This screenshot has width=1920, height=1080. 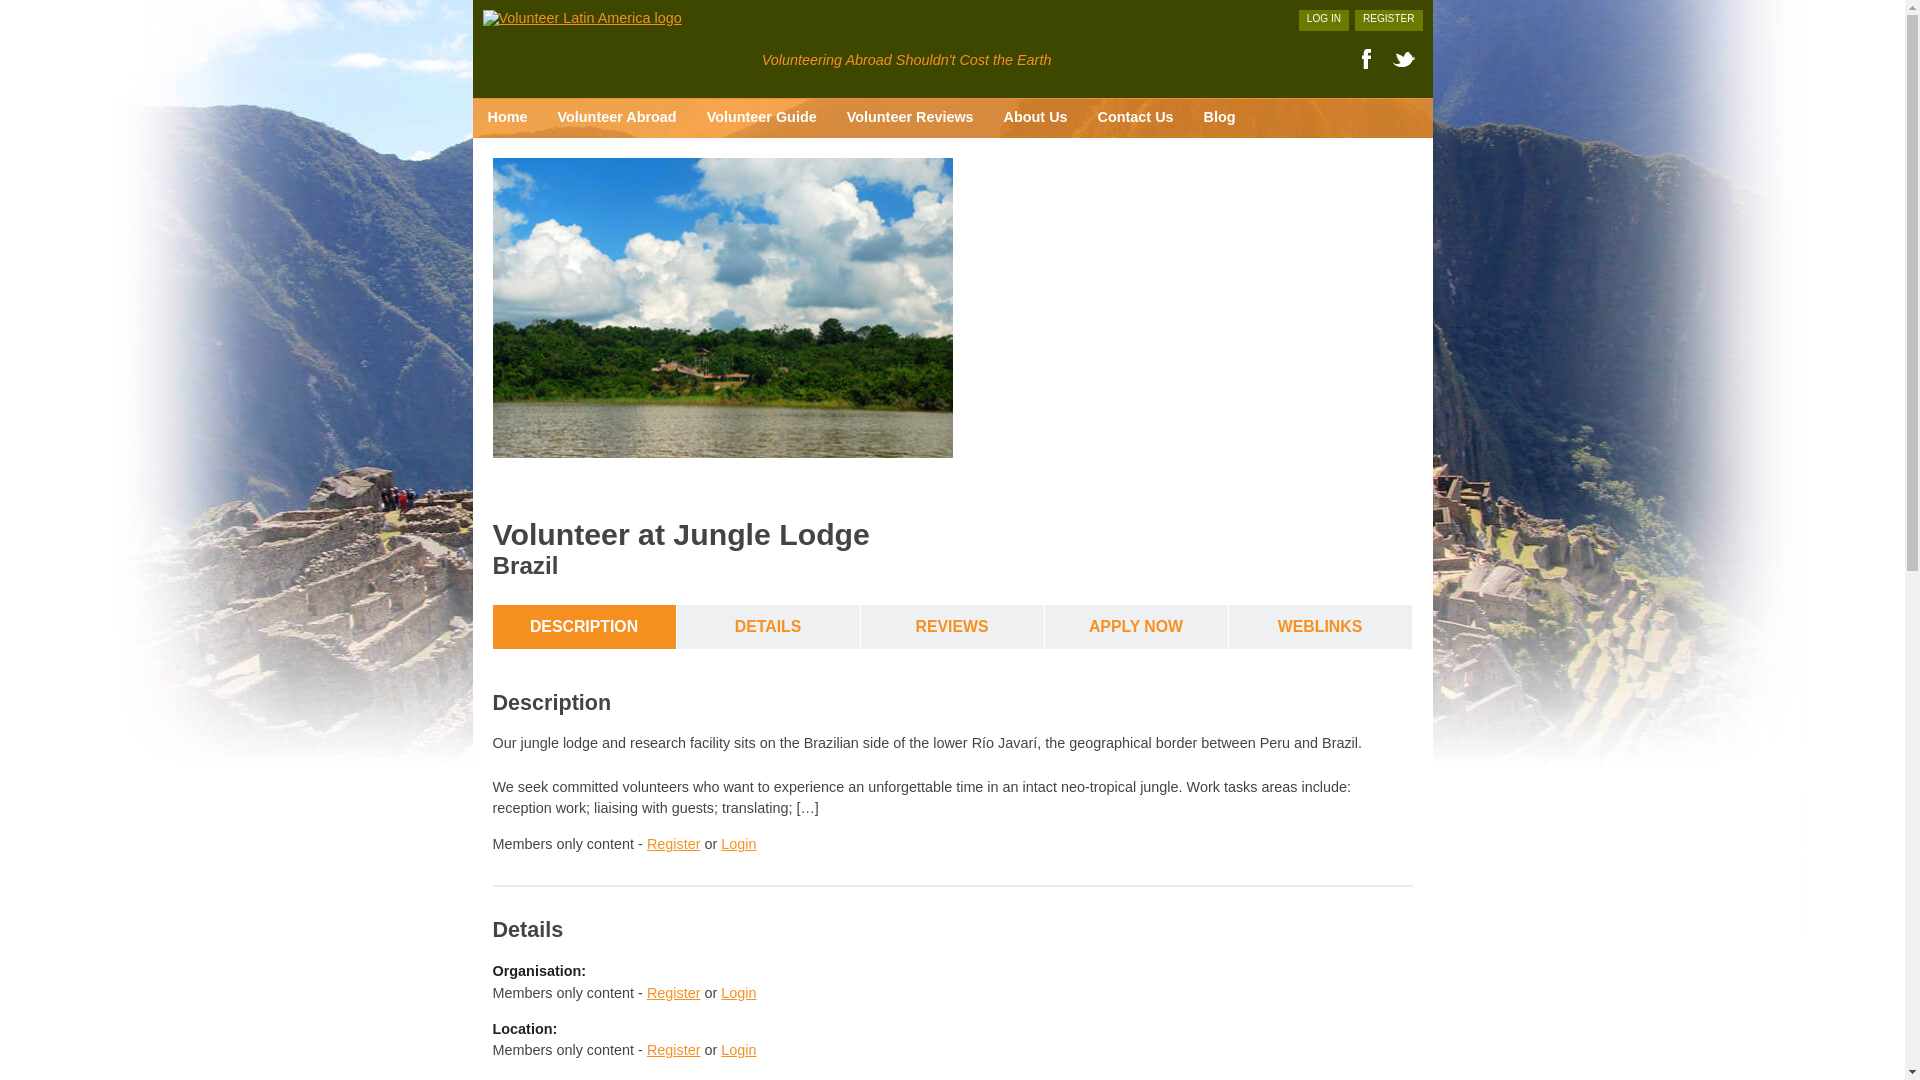 What do you see at coordinates (1136, 626) in the screenshot?
I see `APPLY NOW` at bounding box center [1136, 626].